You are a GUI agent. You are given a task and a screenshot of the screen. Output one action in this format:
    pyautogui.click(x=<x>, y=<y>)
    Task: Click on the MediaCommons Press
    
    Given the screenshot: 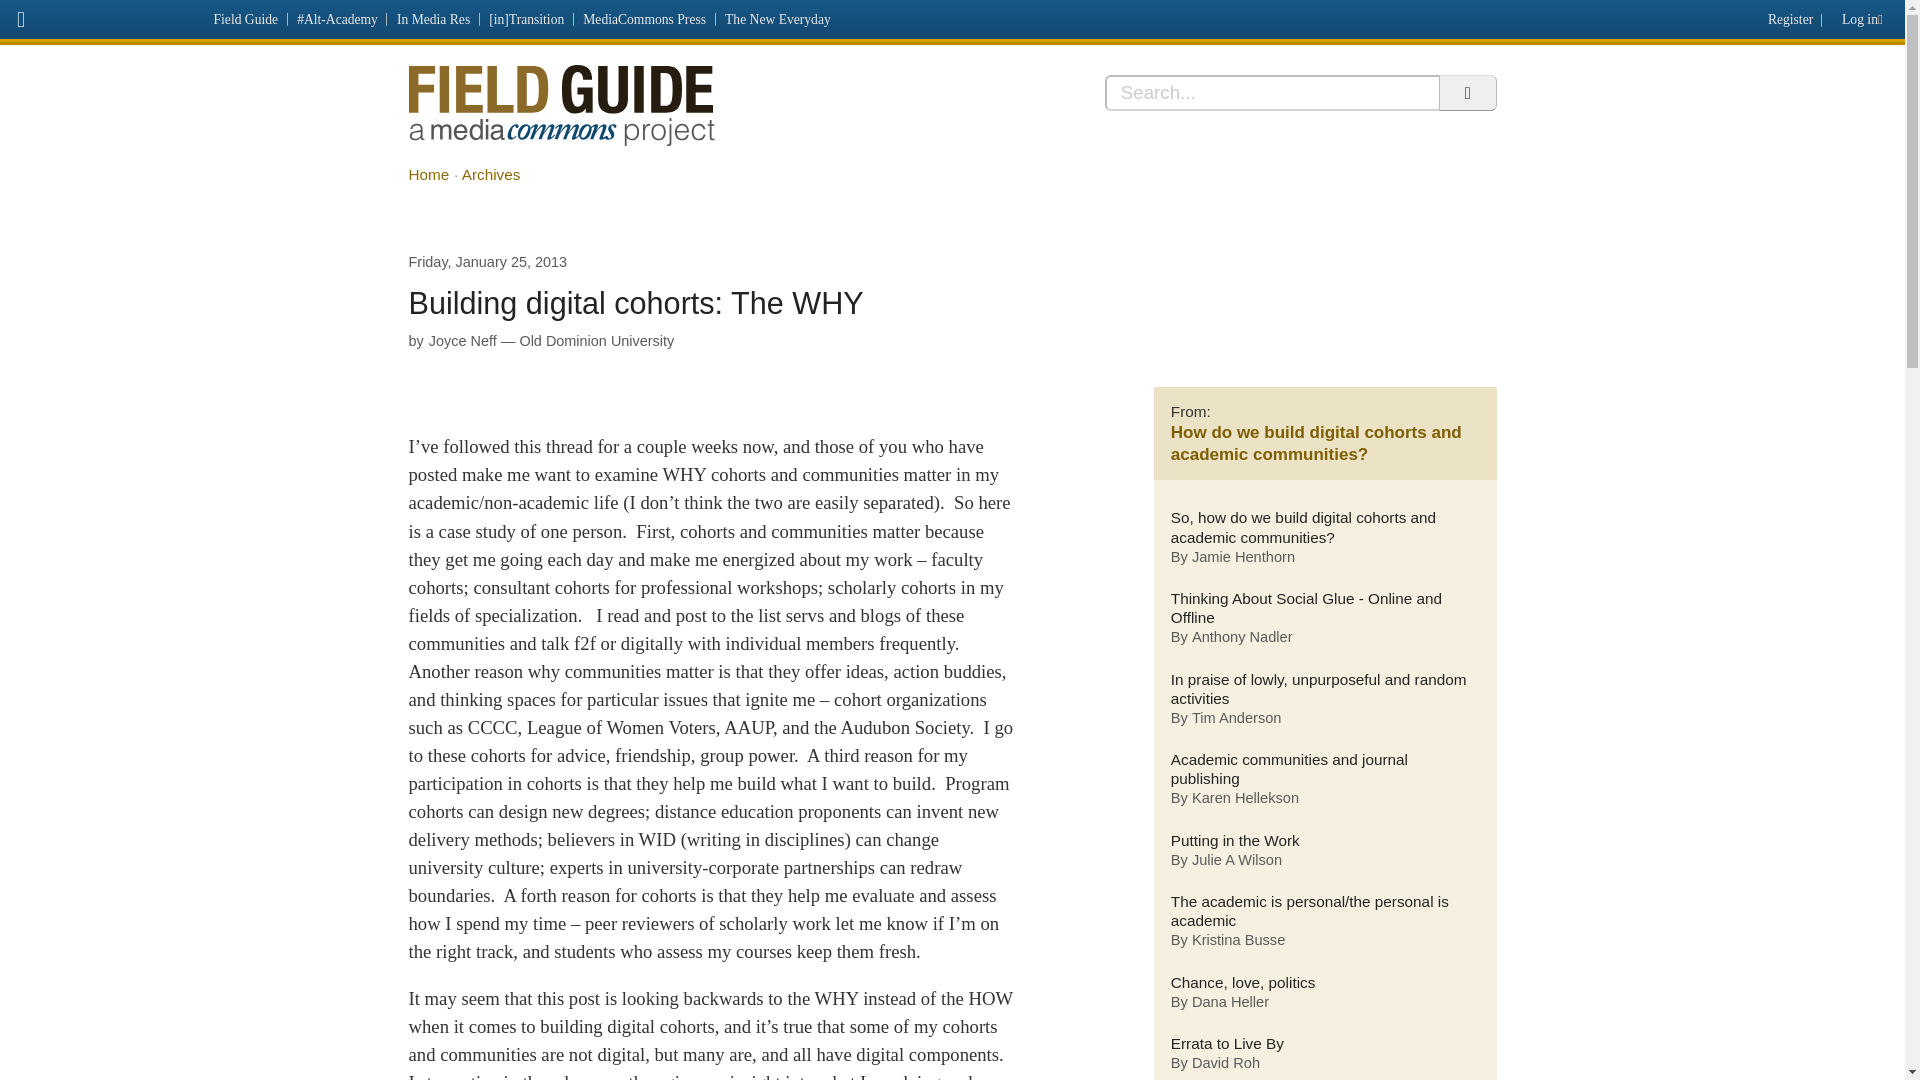 What is the action you would take?
    pyautogui.click(x=645, y=19)
    